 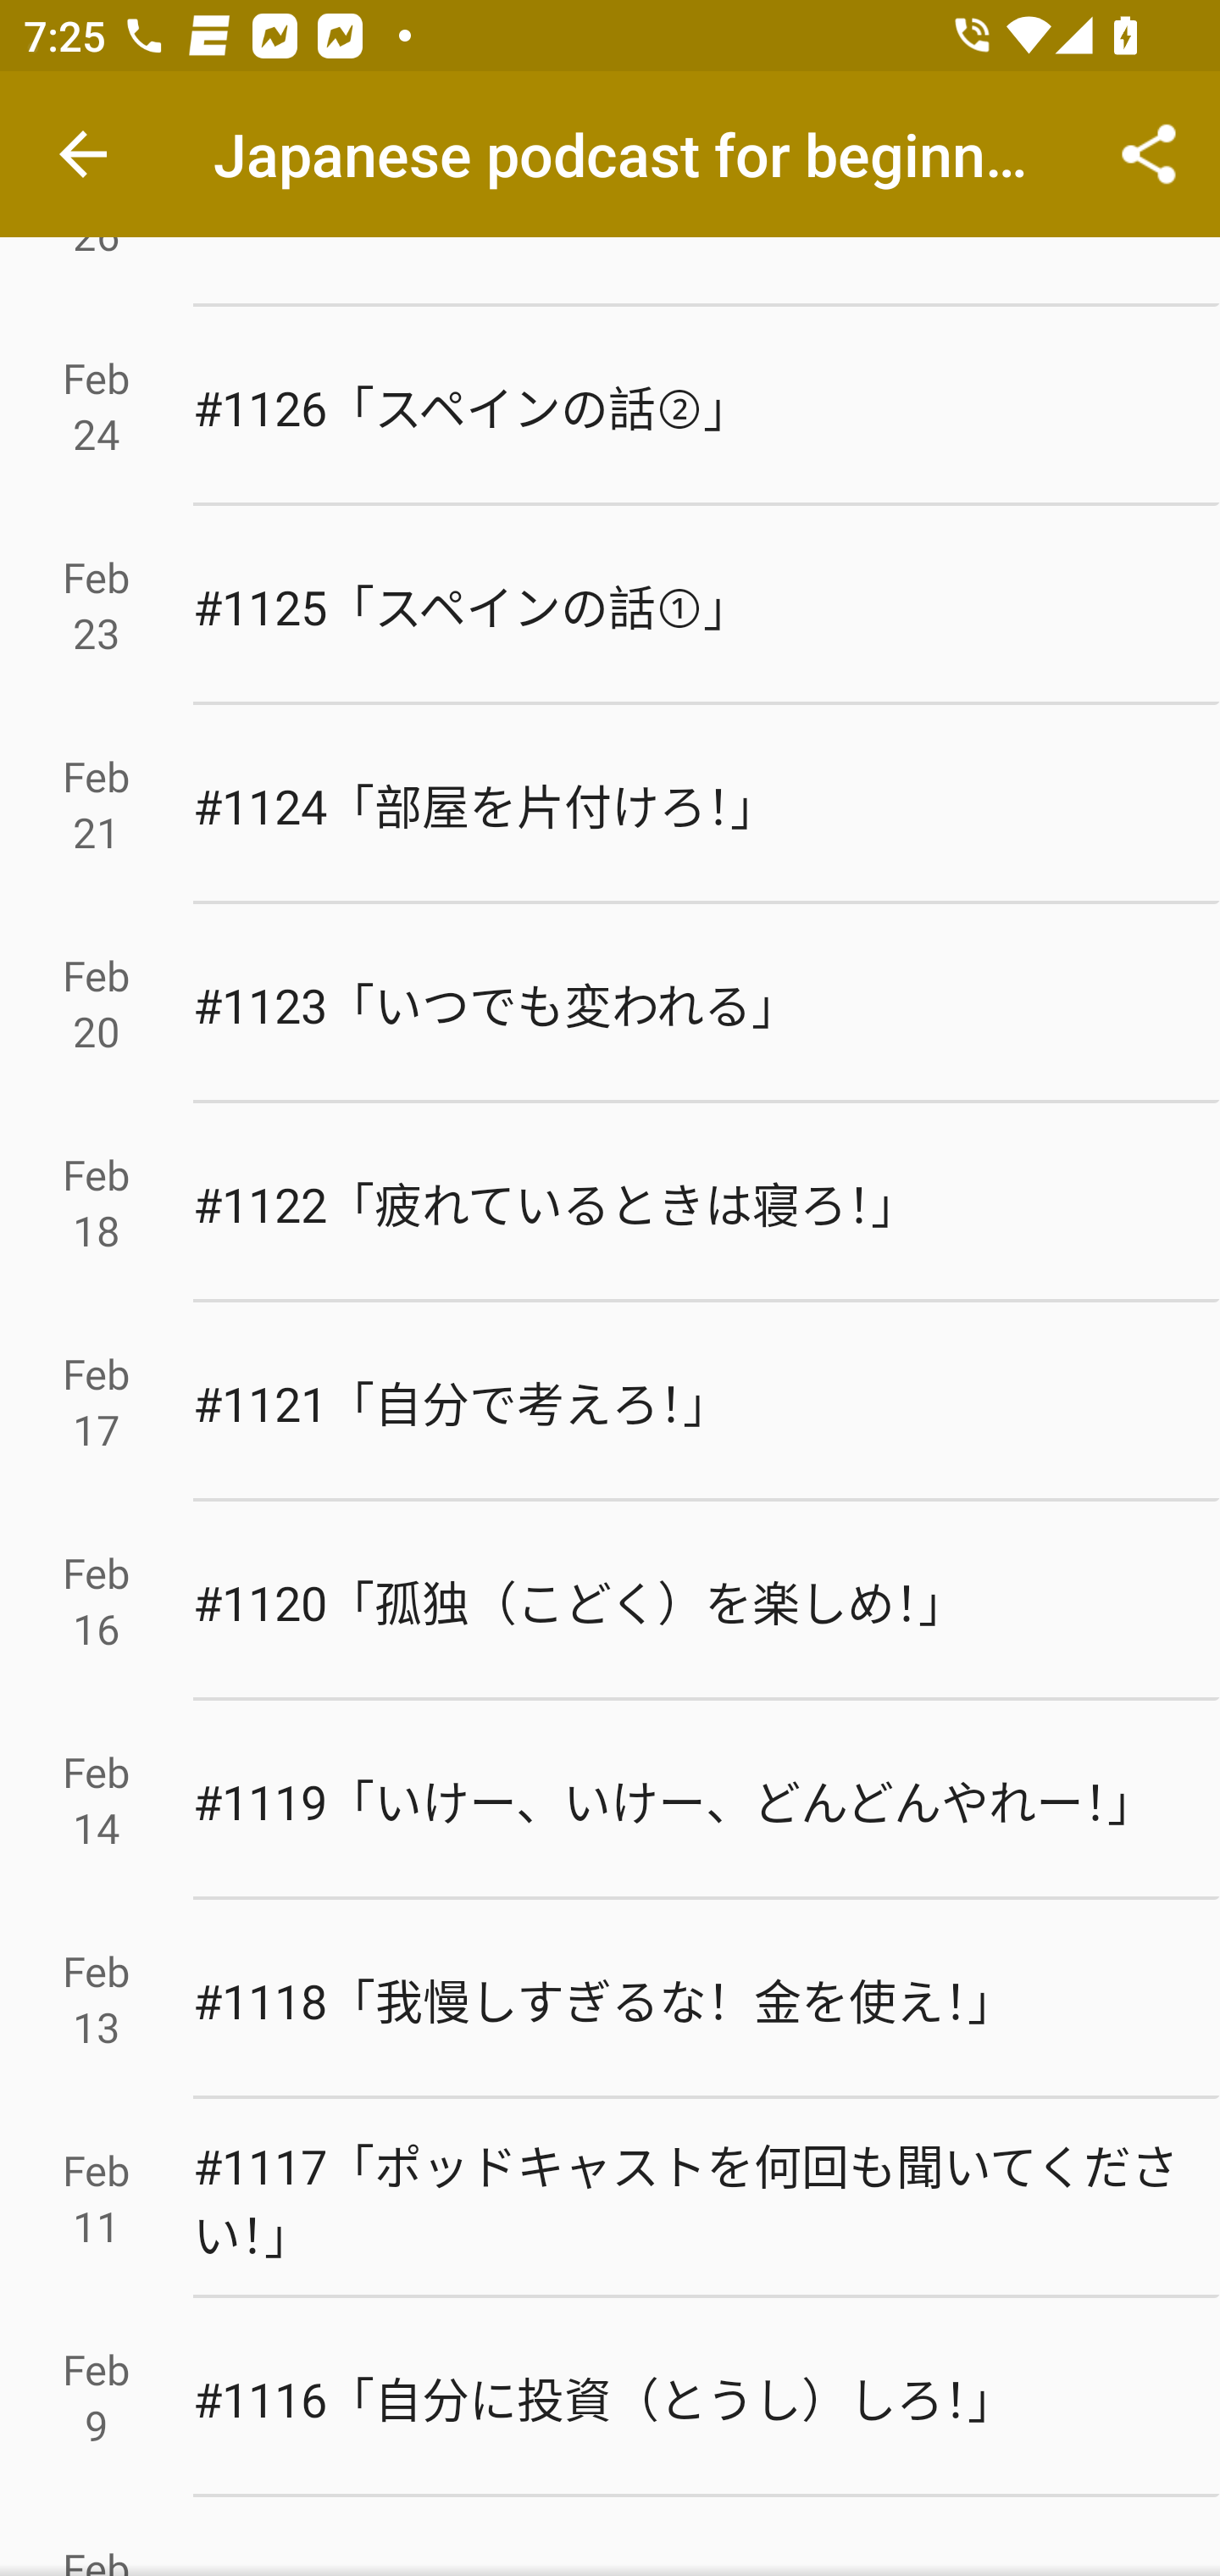 What do you see at coordinates (1149, 154) in the screenshot?
I see `Share...` at bounding box center [1149, 154].